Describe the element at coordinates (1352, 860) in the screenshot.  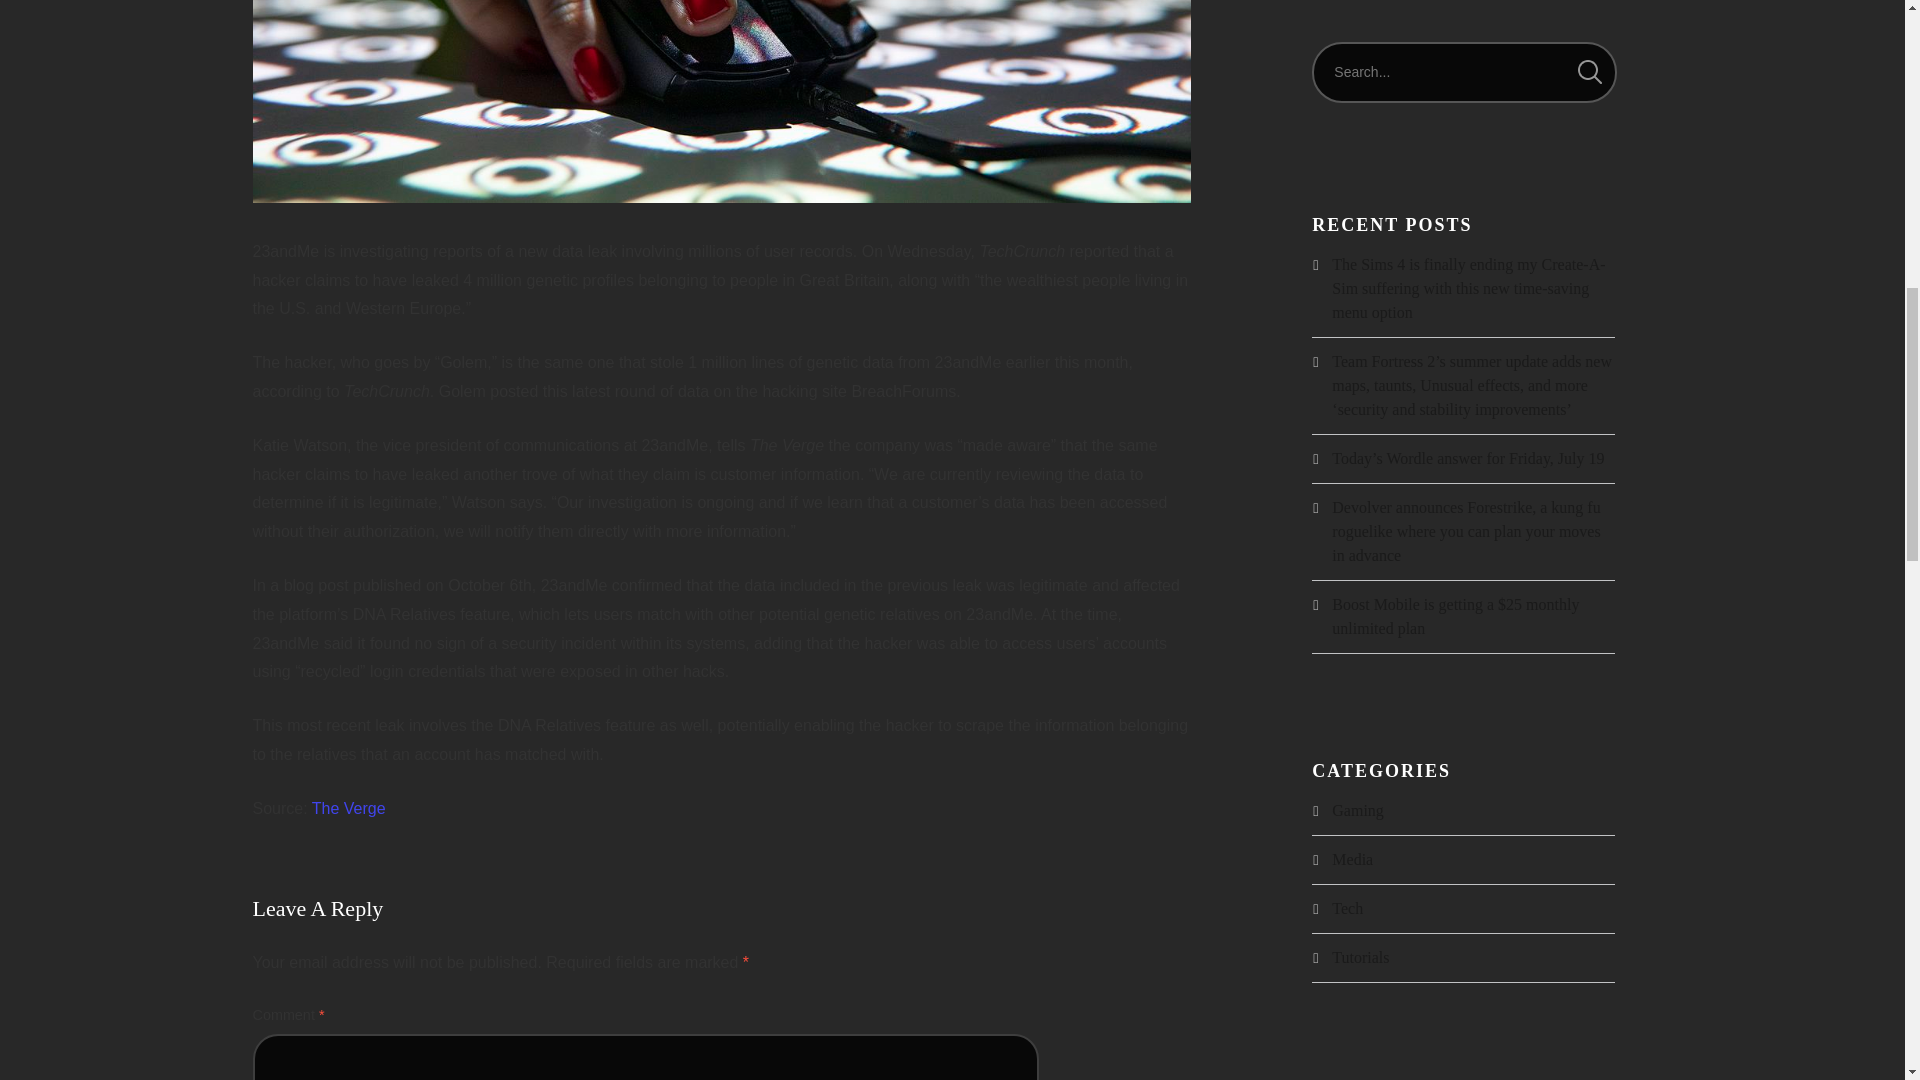
I see `Media` at that location.